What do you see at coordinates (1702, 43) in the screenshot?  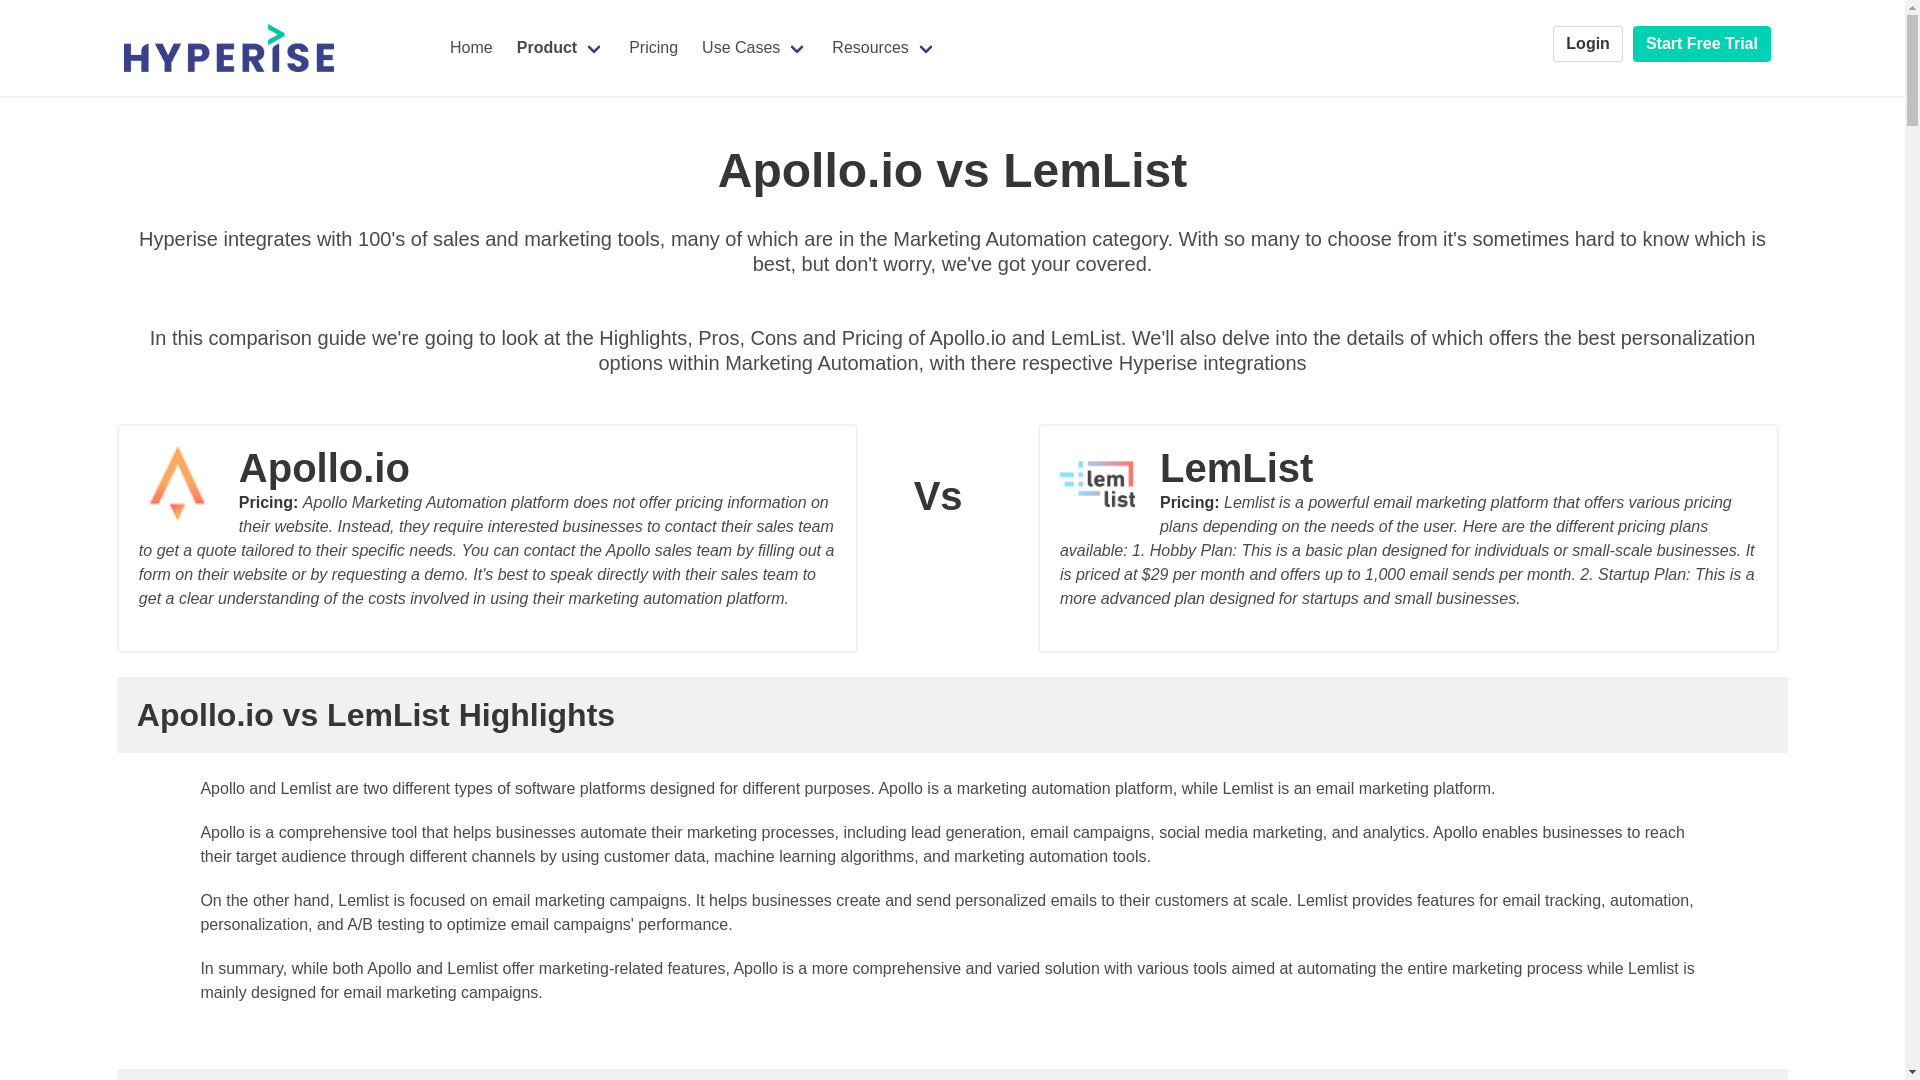 I see `Start Free Trial` at bounding box center [1702, 43].